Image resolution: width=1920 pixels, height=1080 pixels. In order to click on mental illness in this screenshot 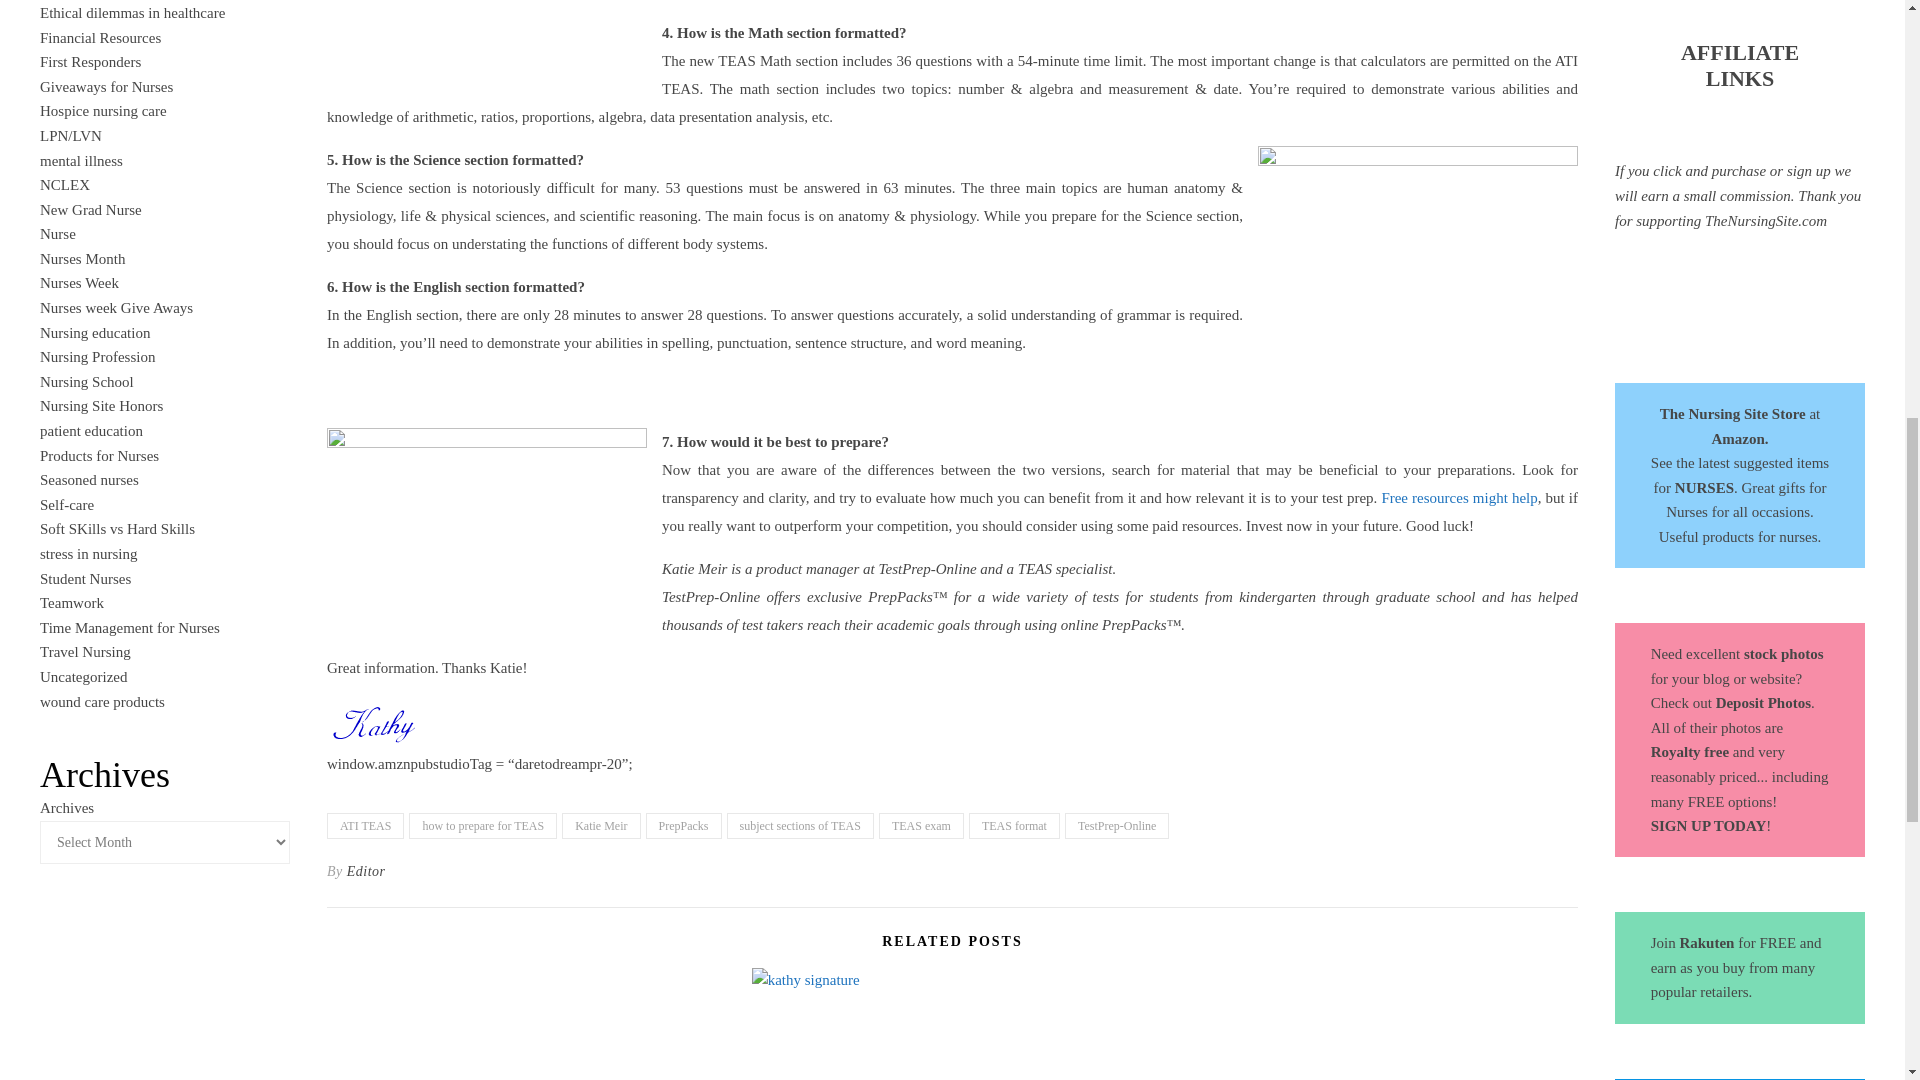, I will do `click(81, 160)`.